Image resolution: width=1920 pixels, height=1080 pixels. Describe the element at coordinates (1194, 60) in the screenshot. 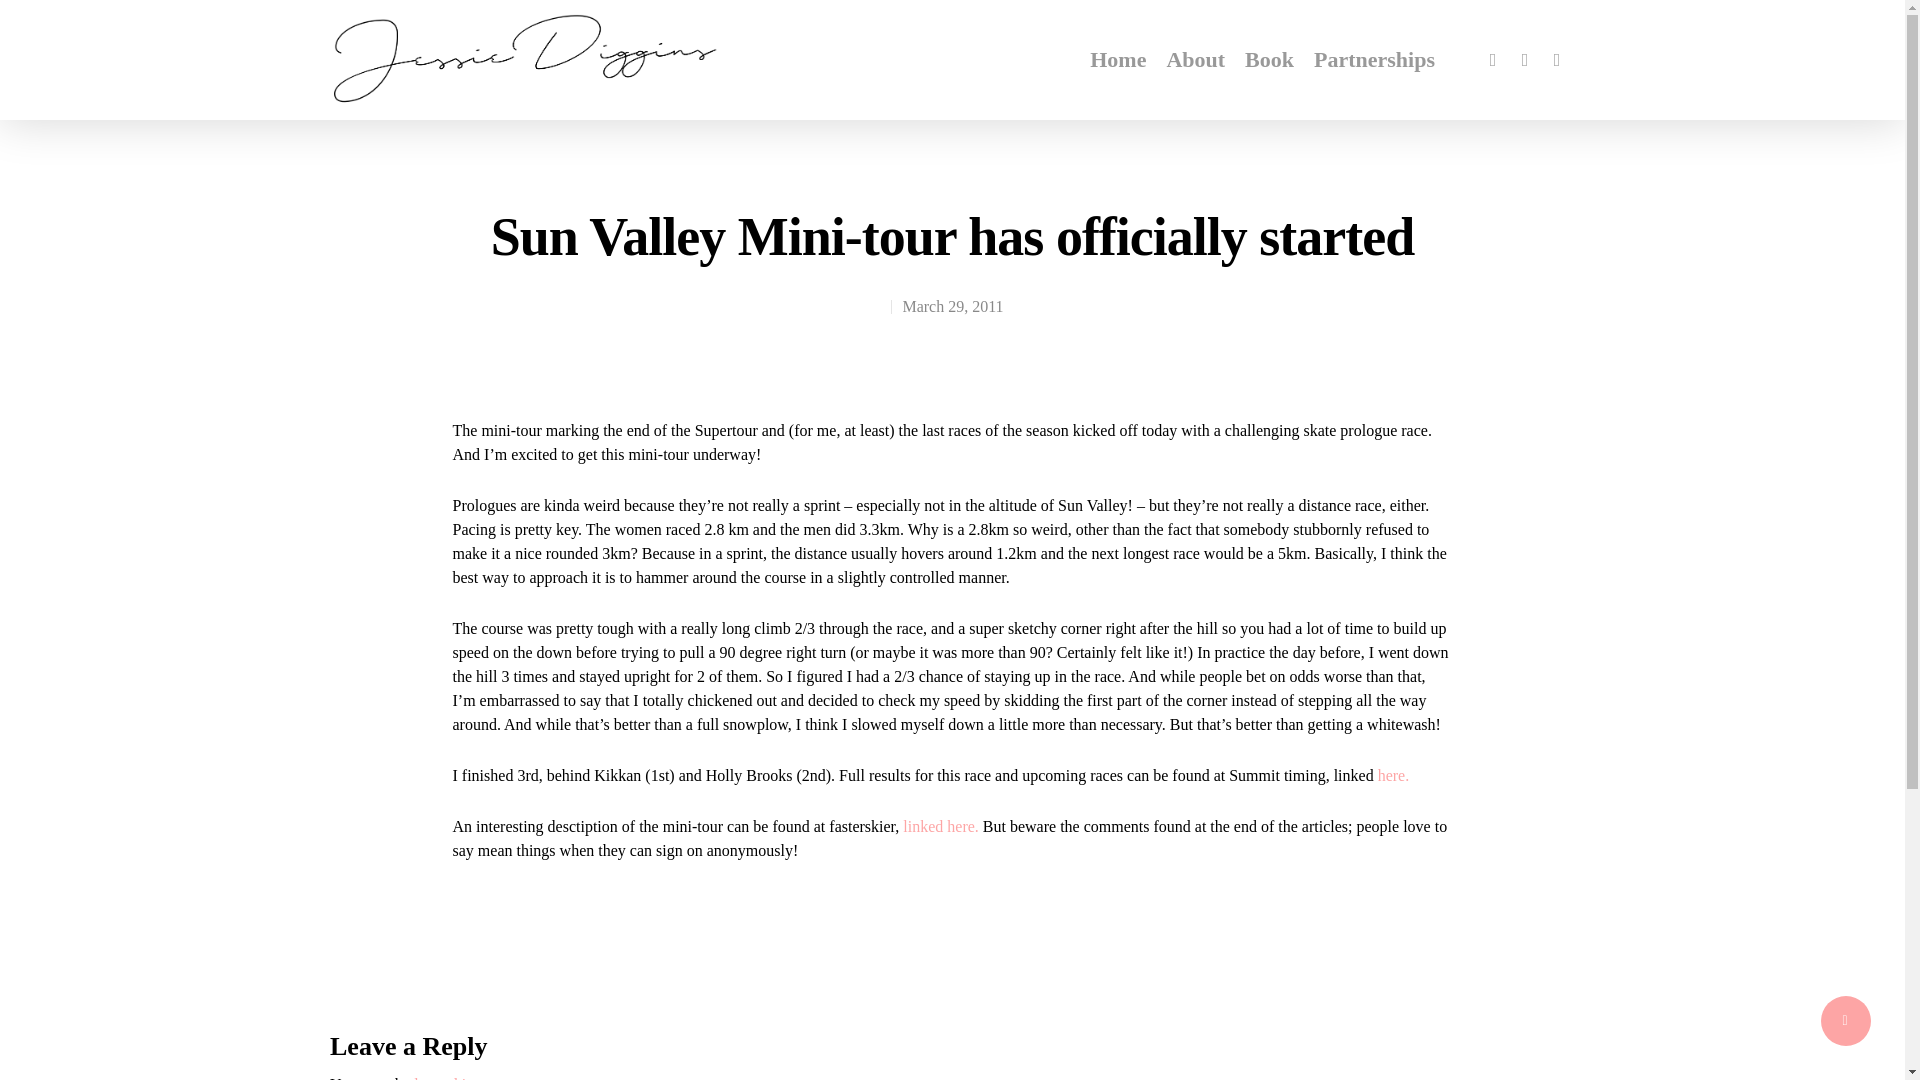

I see `About` at that location.